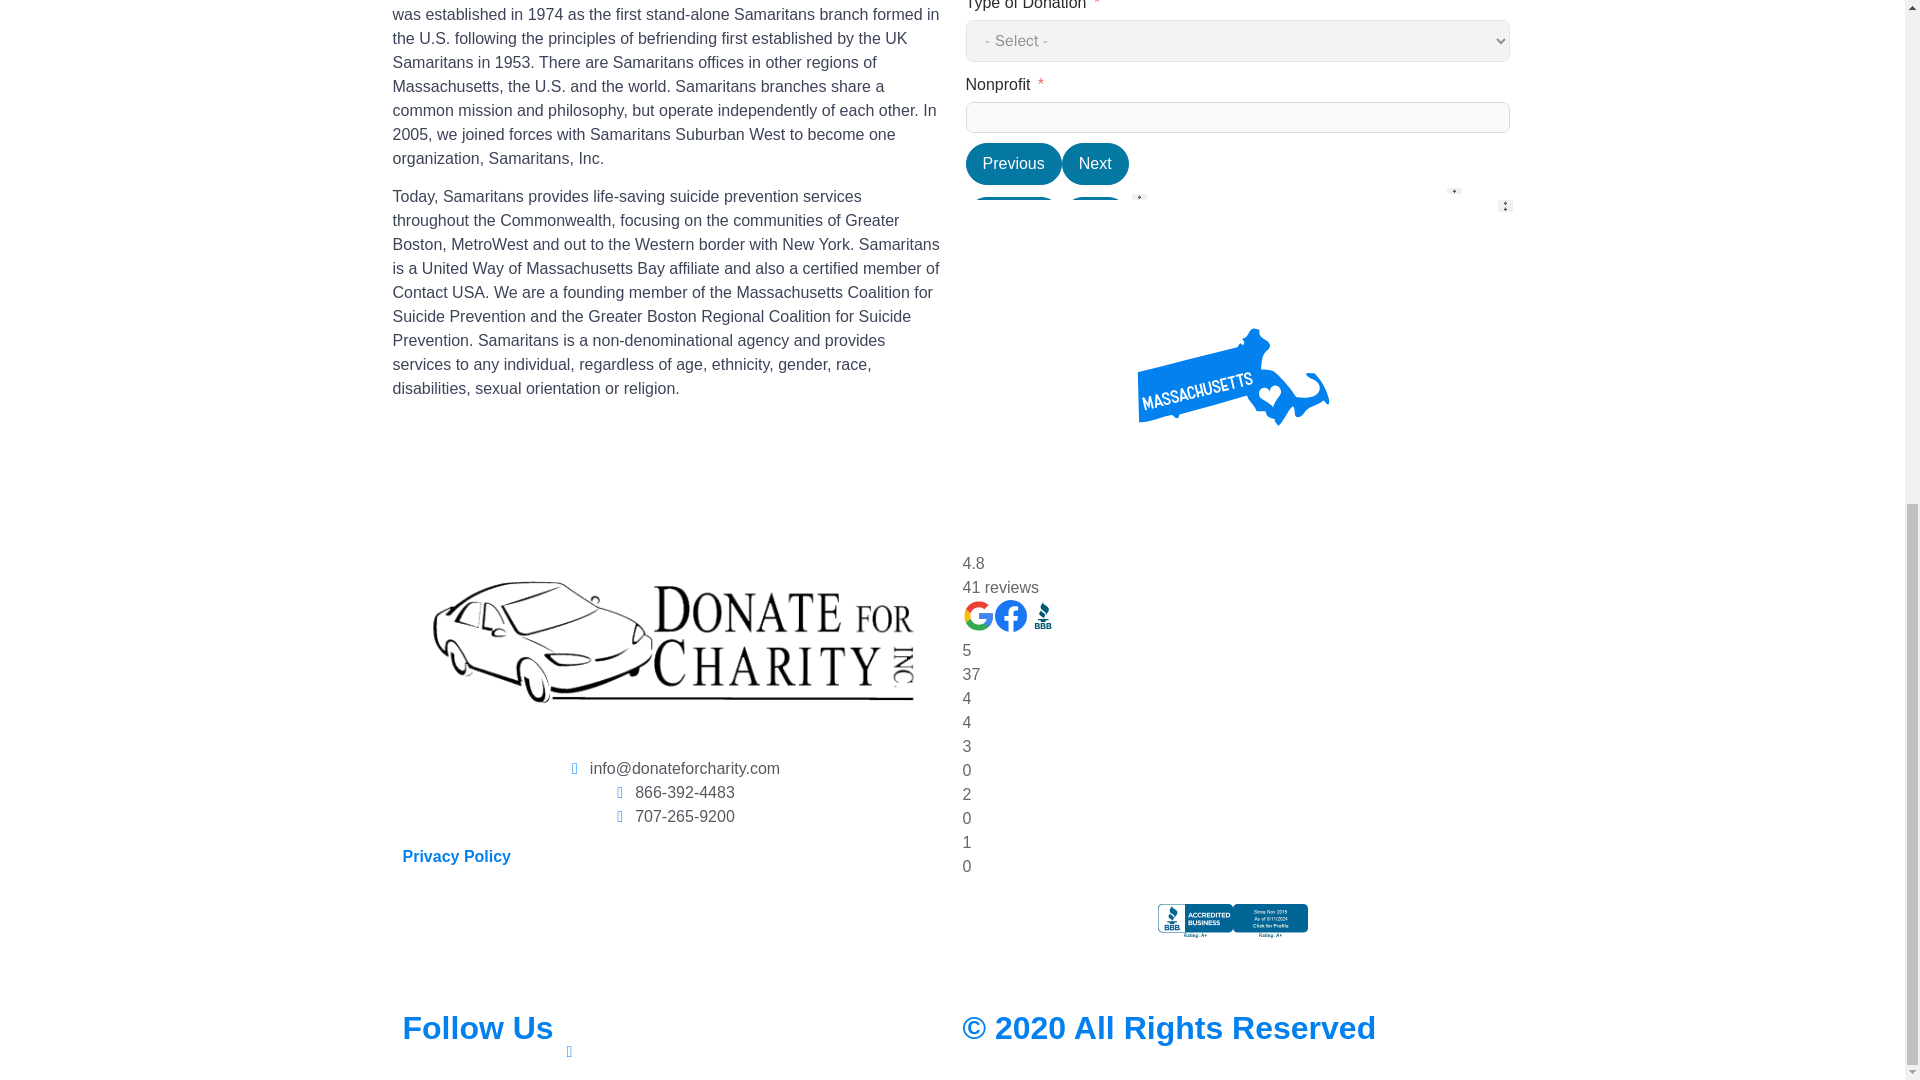 The width and height of the screenshot is (1920, 1080). Describe the element at coordinates (1013, 576) in the screenshot. I see `Previous` at that location.